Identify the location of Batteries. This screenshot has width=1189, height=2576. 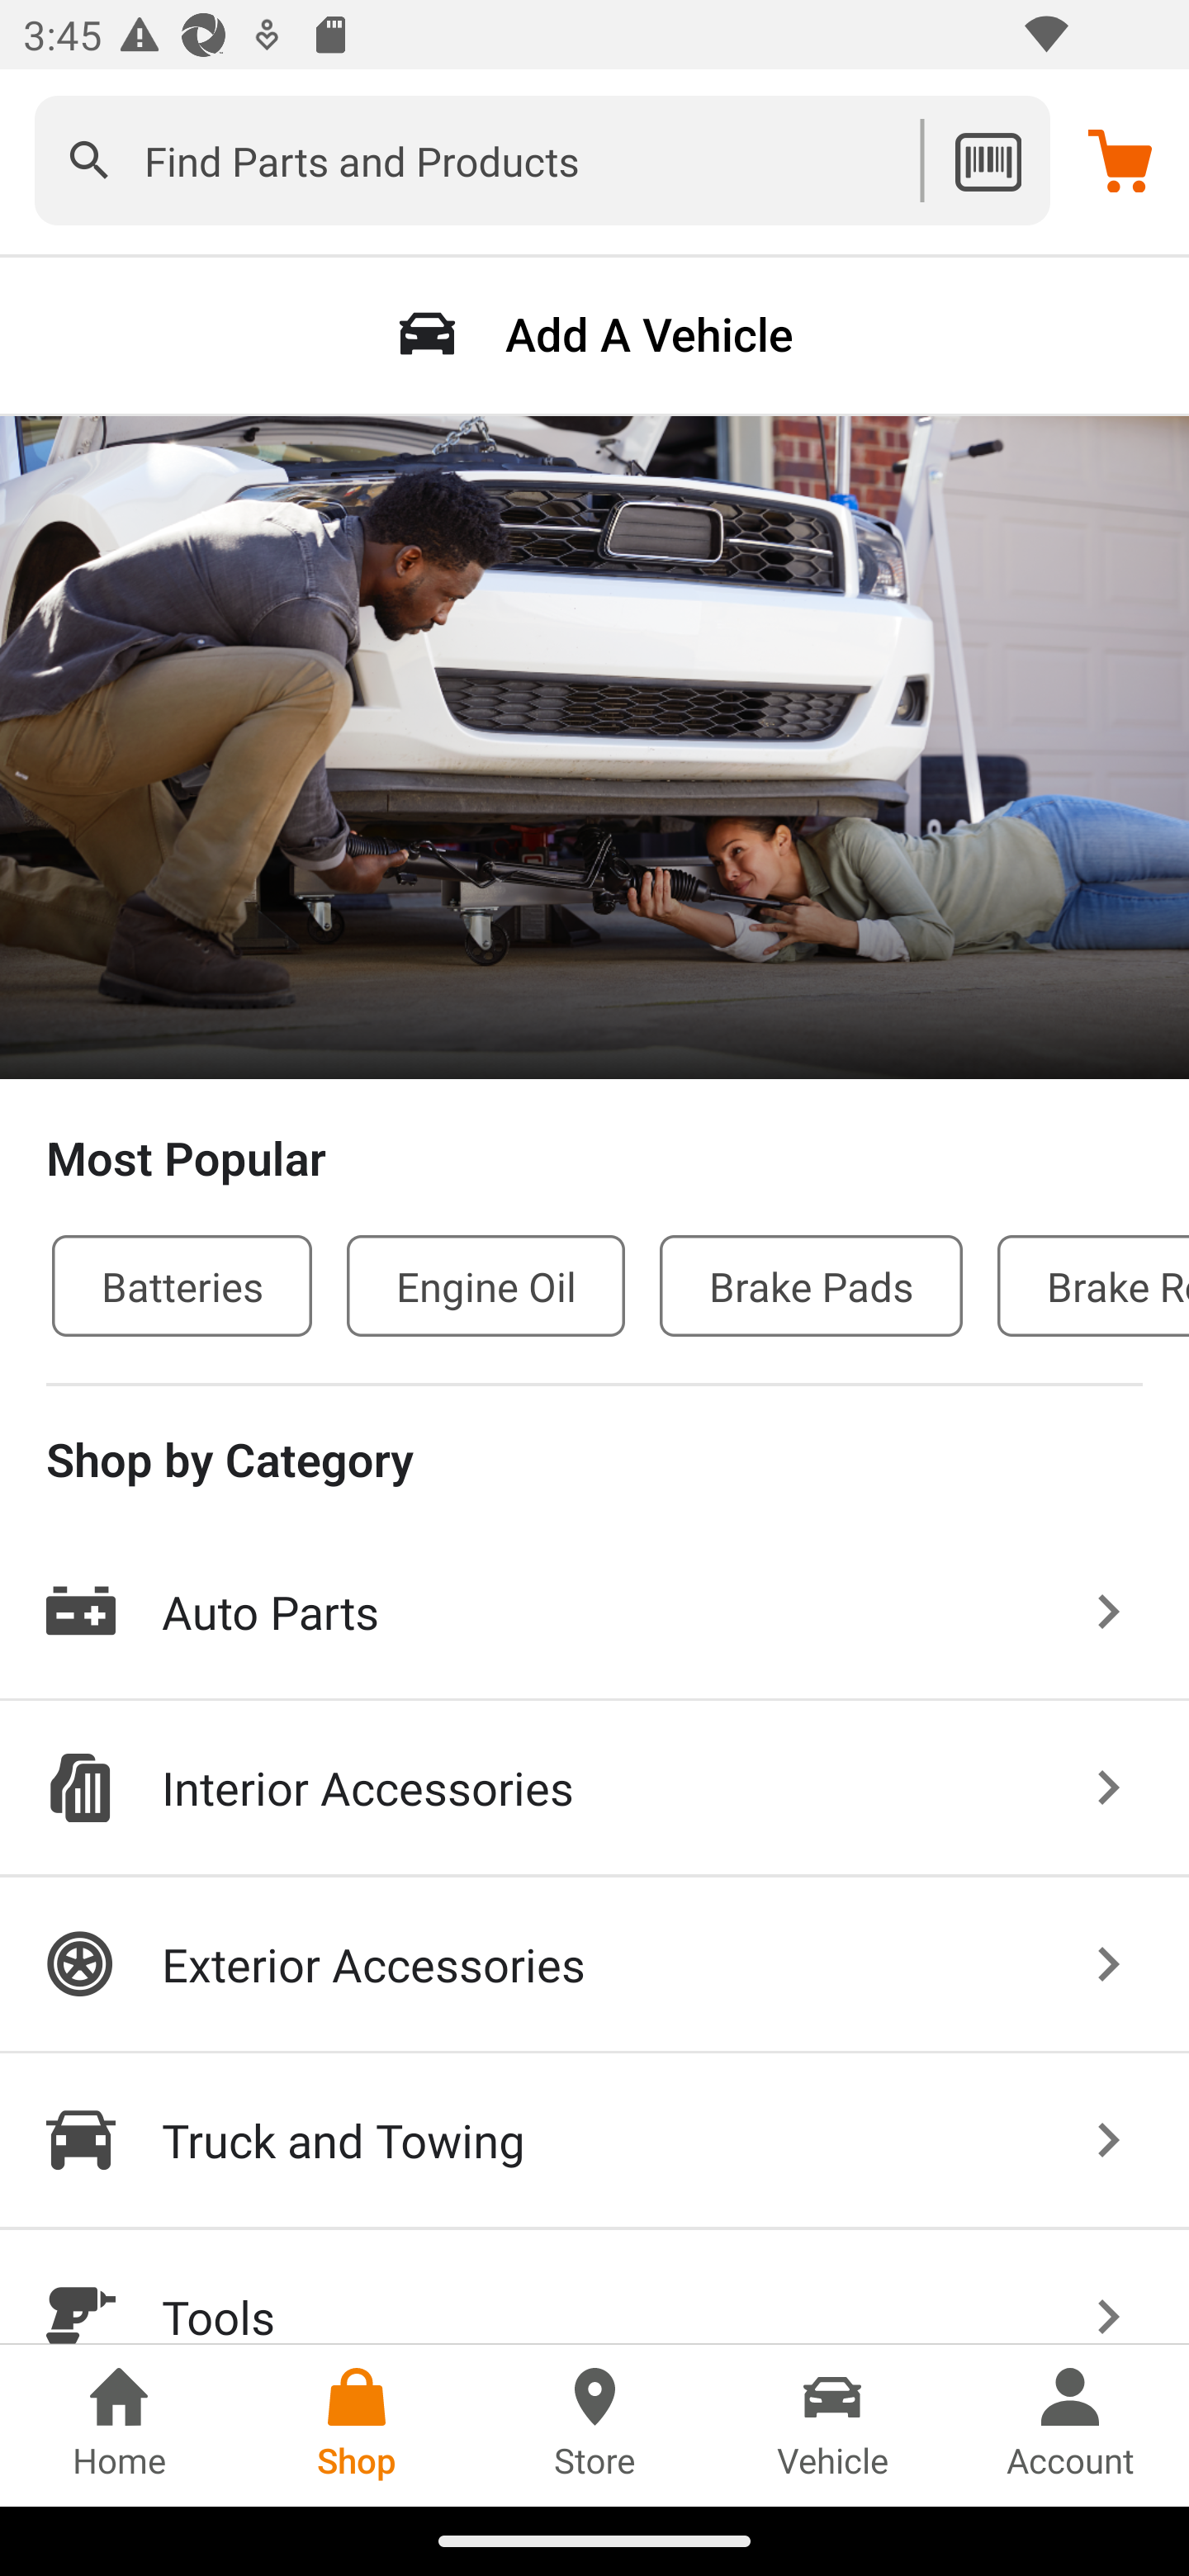
(182, 1285).